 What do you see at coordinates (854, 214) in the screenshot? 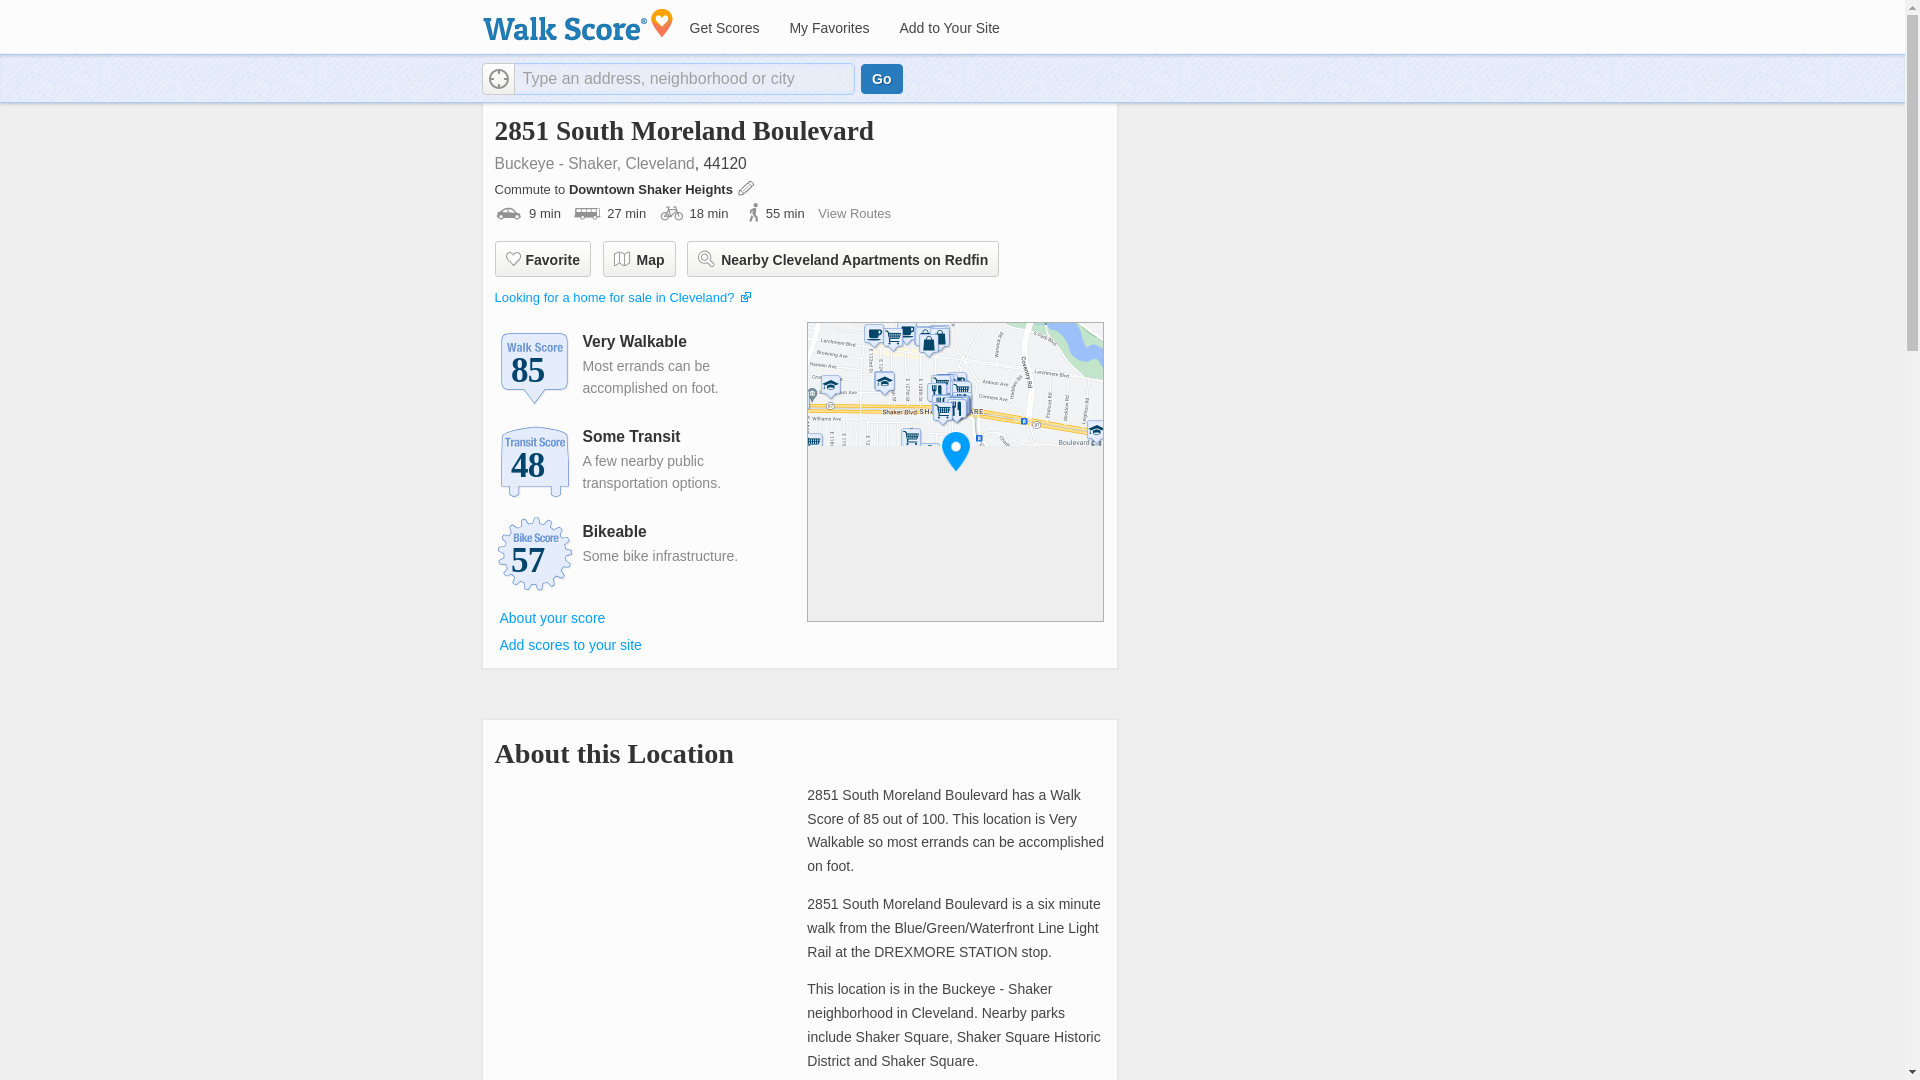
I see `View Routes` at bounding box center [854, 214].